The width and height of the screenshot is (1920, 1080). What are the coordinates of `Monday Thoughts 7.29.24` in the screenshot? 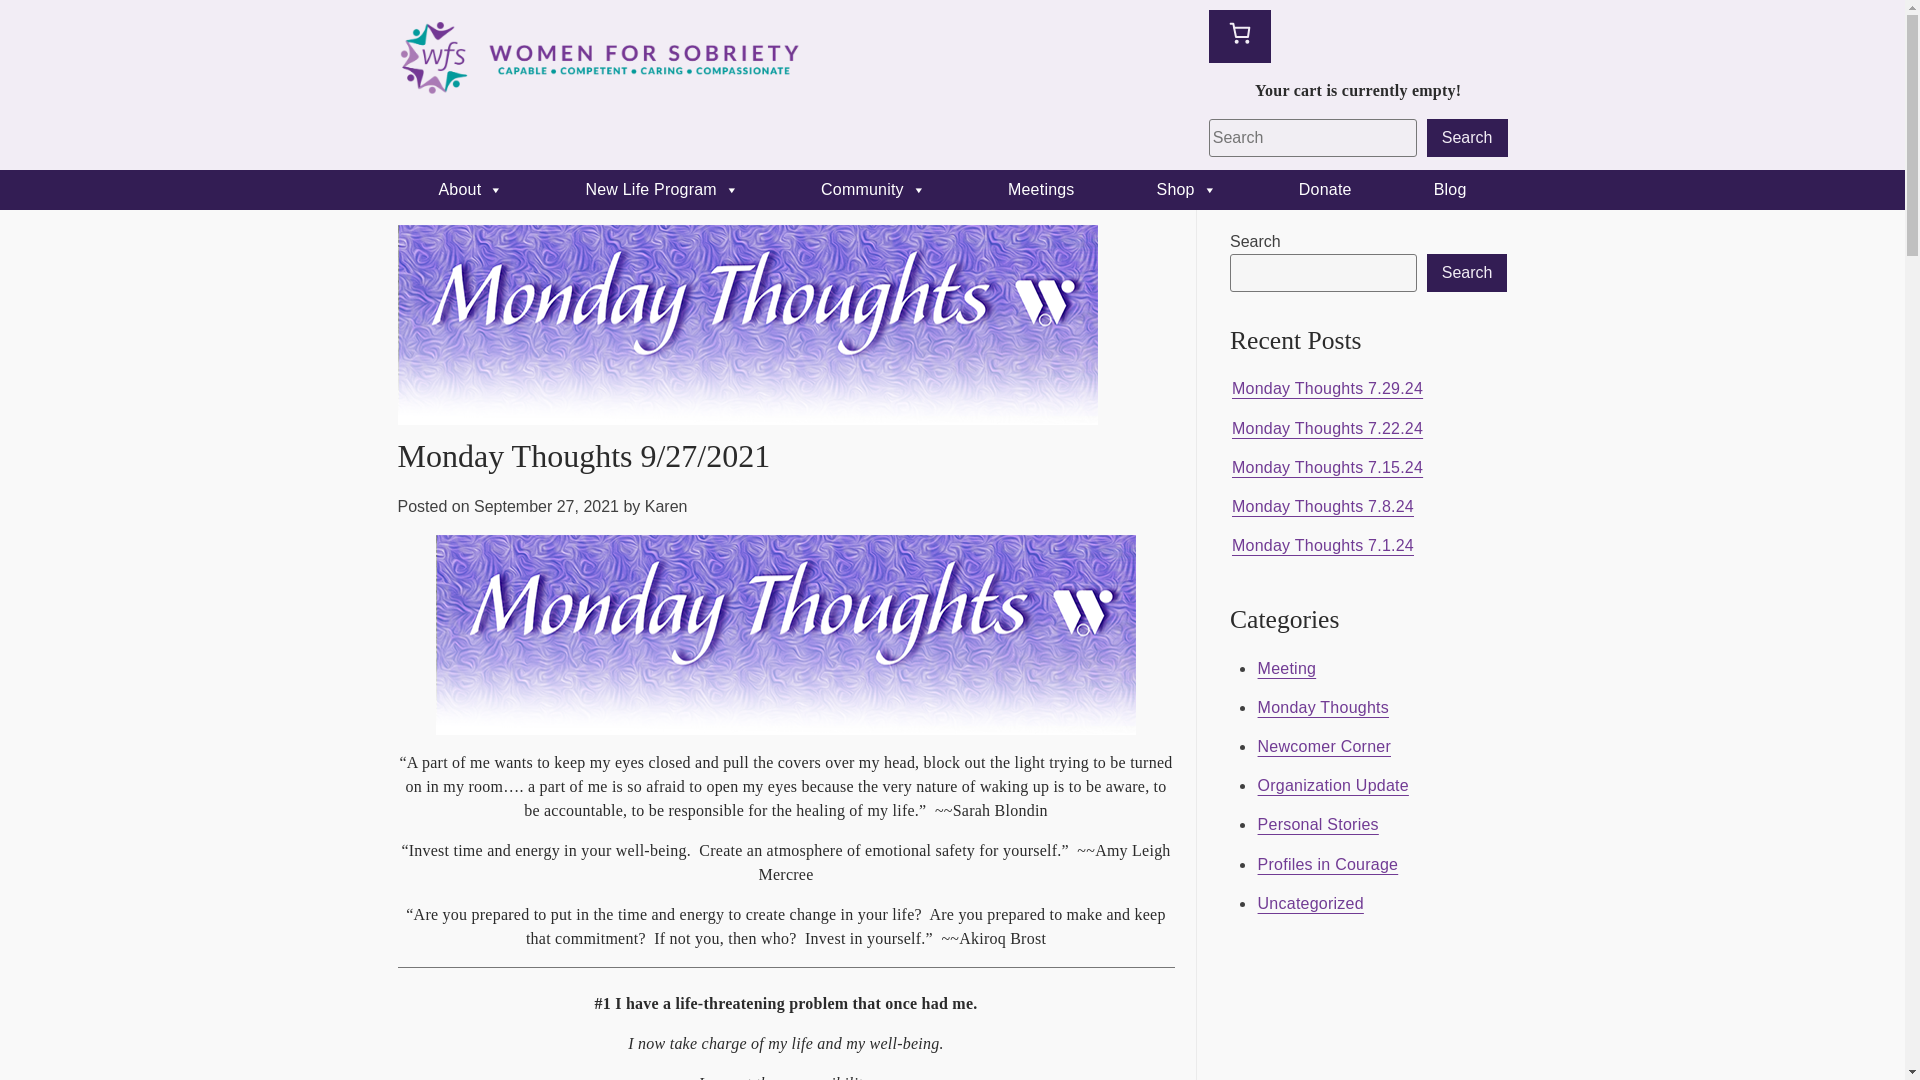 It's located at (1327, 388).